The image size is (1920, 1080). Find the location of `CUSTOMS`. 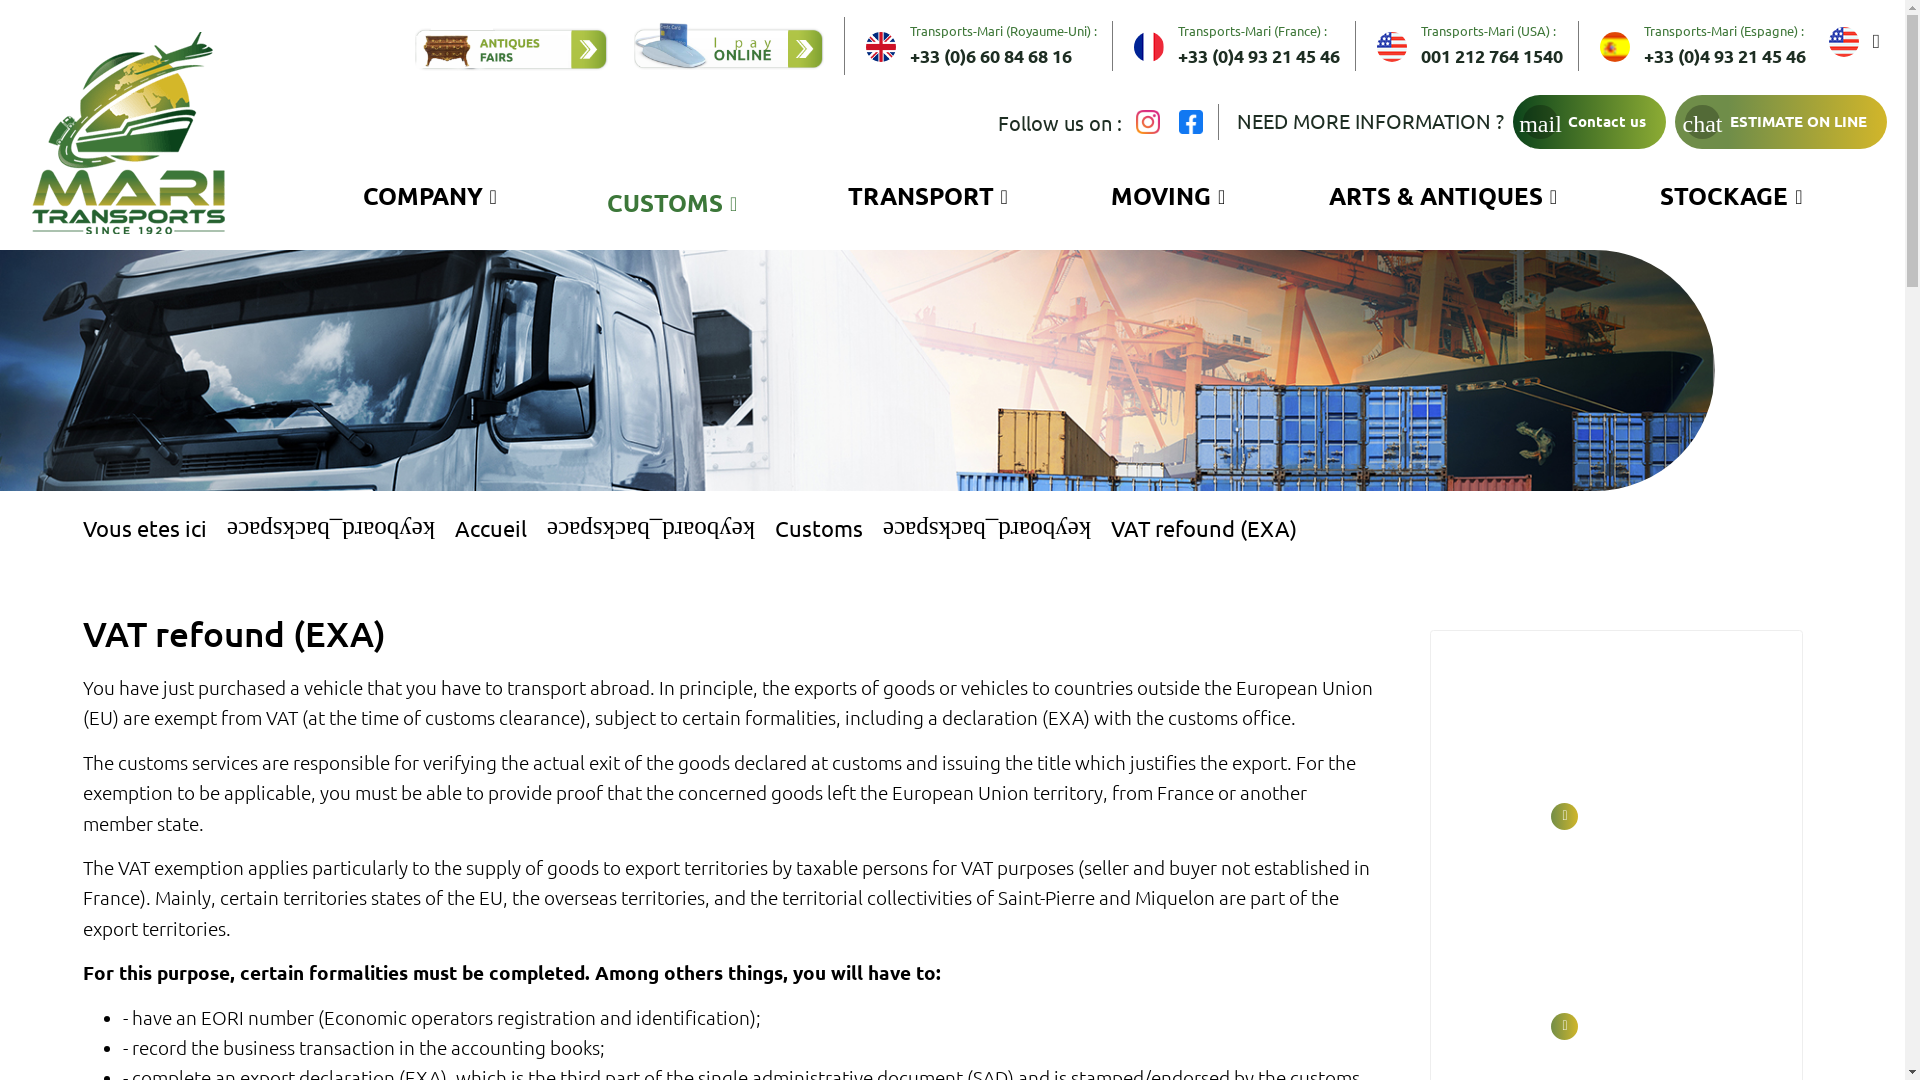

CUSTOMS is located at coordinates (672, 204).